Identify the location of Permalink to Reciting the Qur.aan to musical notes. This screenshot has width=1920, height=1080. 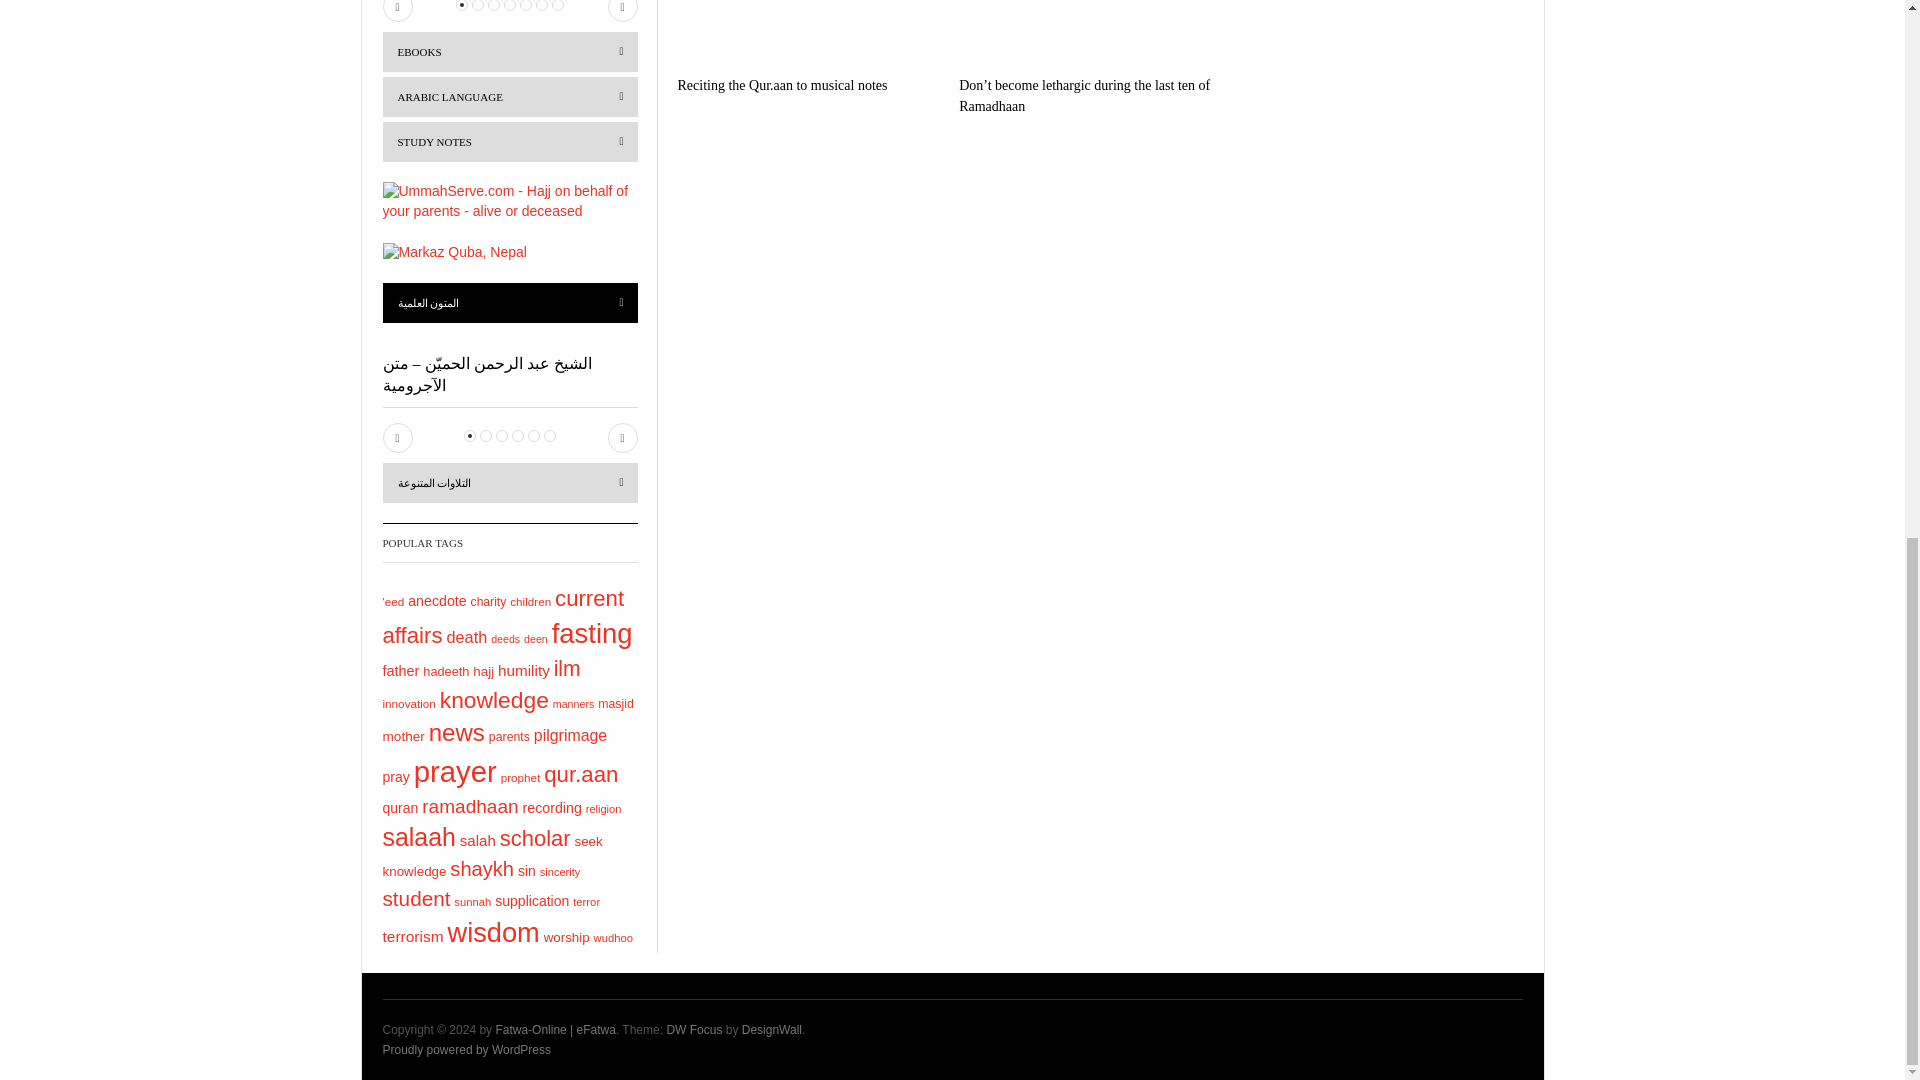
(782, 84).